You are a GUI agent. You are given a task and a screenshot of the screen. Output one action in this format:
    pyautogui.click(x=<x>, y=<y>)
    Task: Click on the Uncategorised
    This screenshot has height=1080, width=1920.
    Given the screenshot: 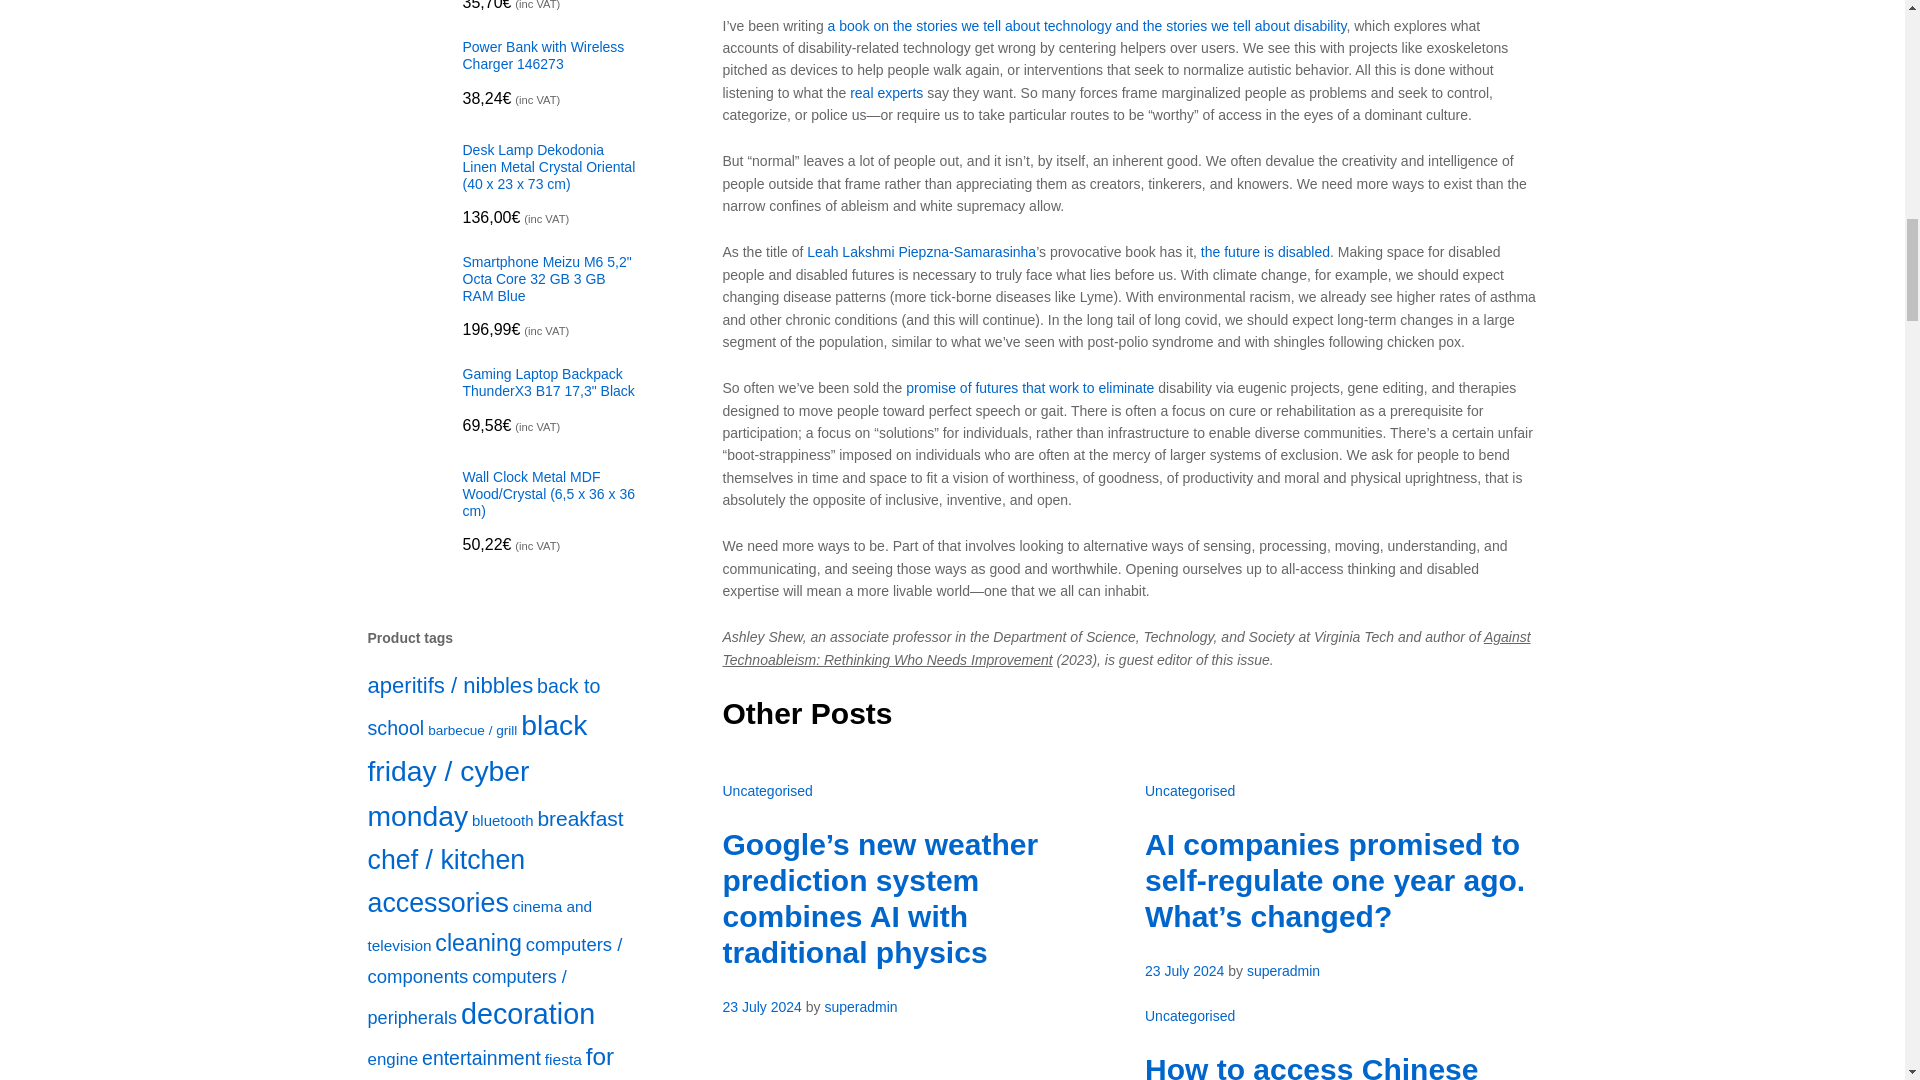 What is the action you would take?
    pyautogui.click(x=766, y=791)
    